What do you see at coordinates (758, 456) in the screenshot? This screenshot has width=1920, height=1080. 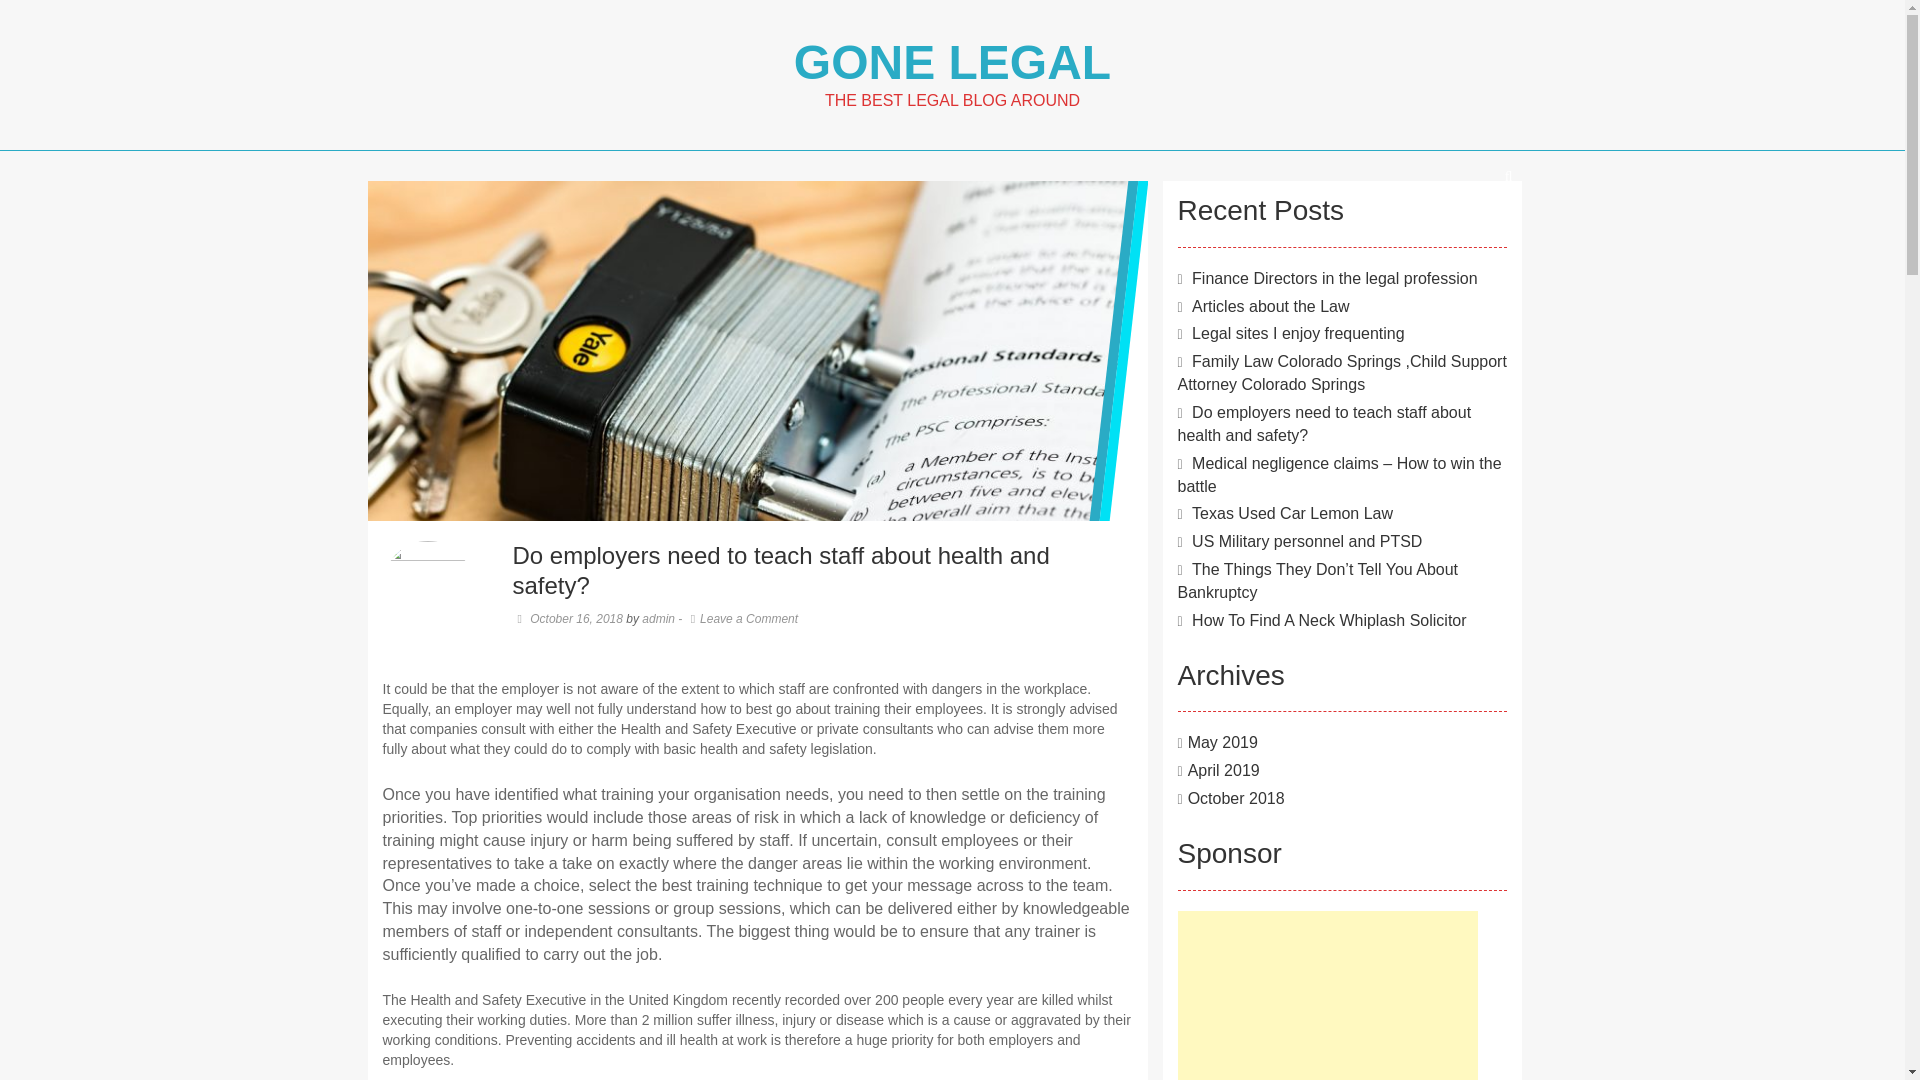 I see `Do employers need to teach staff about health and safety?` at bounding box center [758, 456].